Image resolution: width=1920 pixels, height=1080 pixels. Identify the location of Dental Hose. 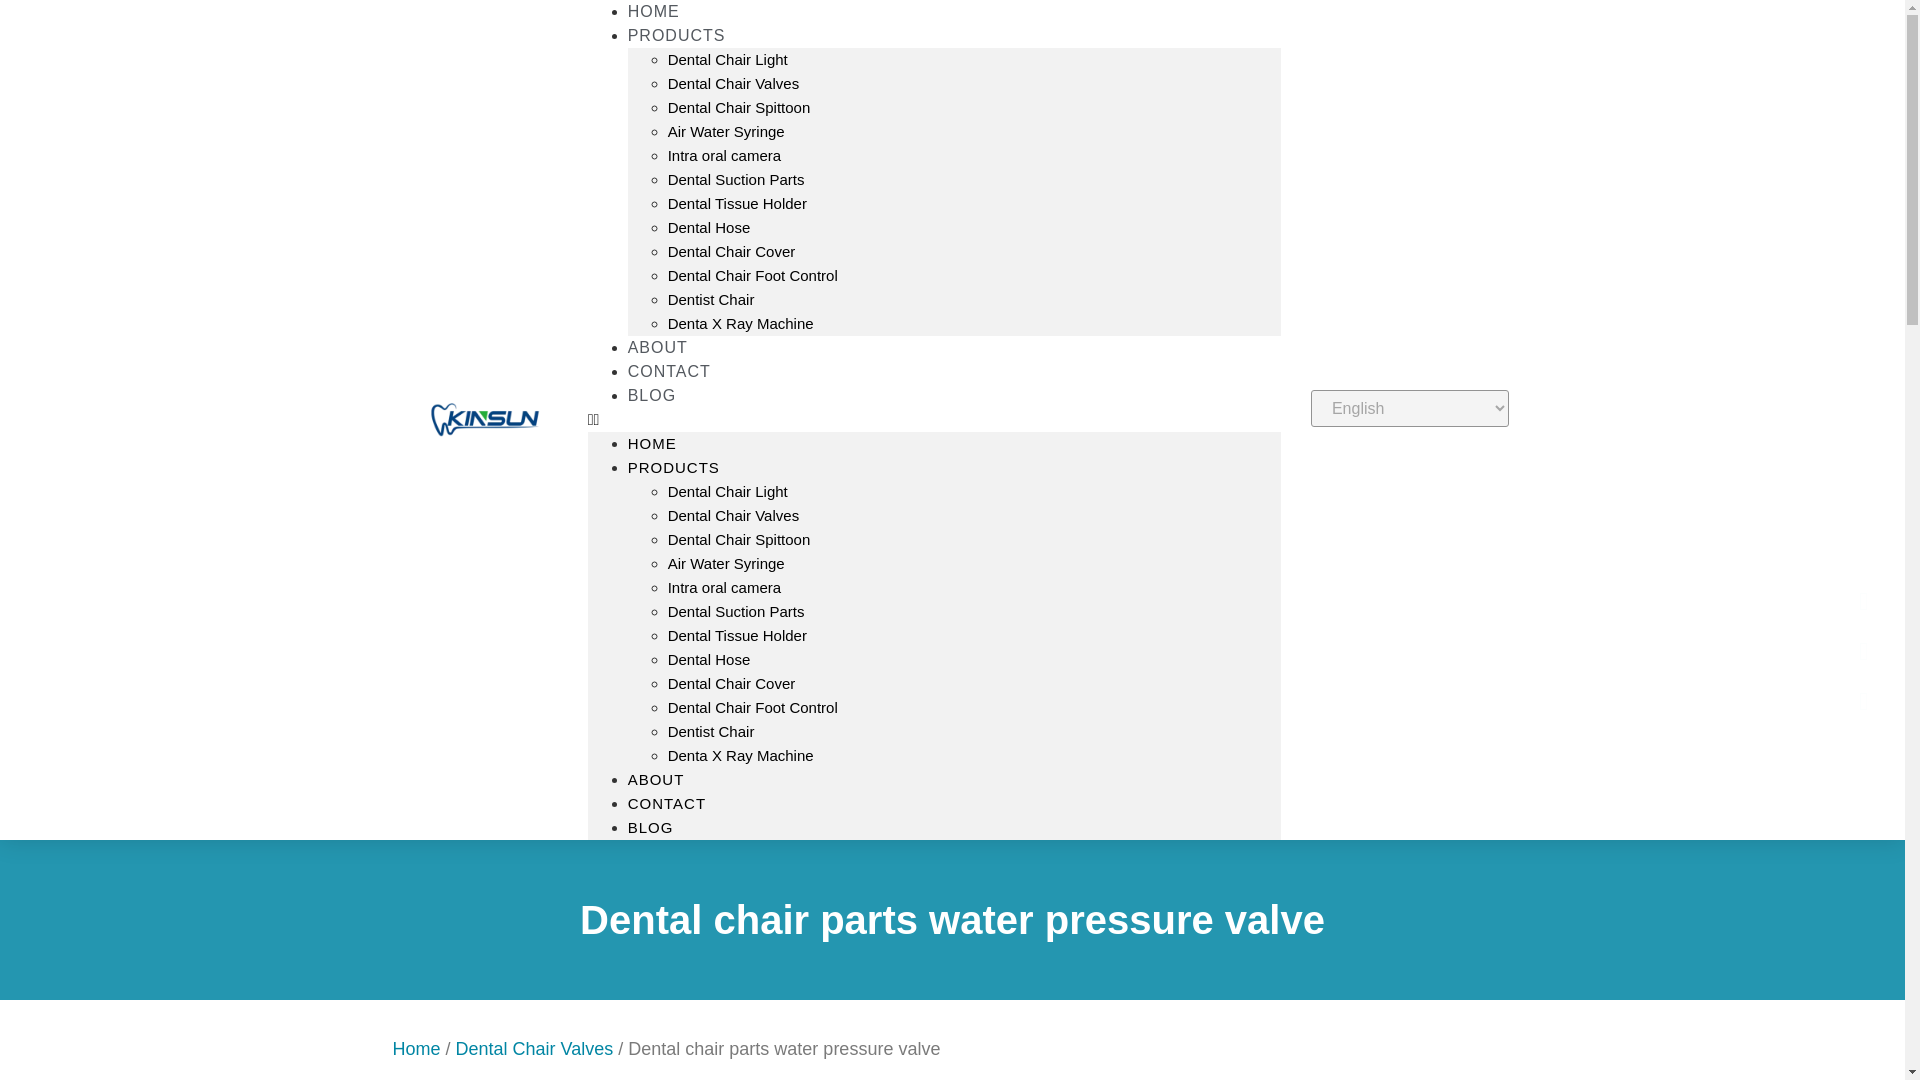
(709, 660).